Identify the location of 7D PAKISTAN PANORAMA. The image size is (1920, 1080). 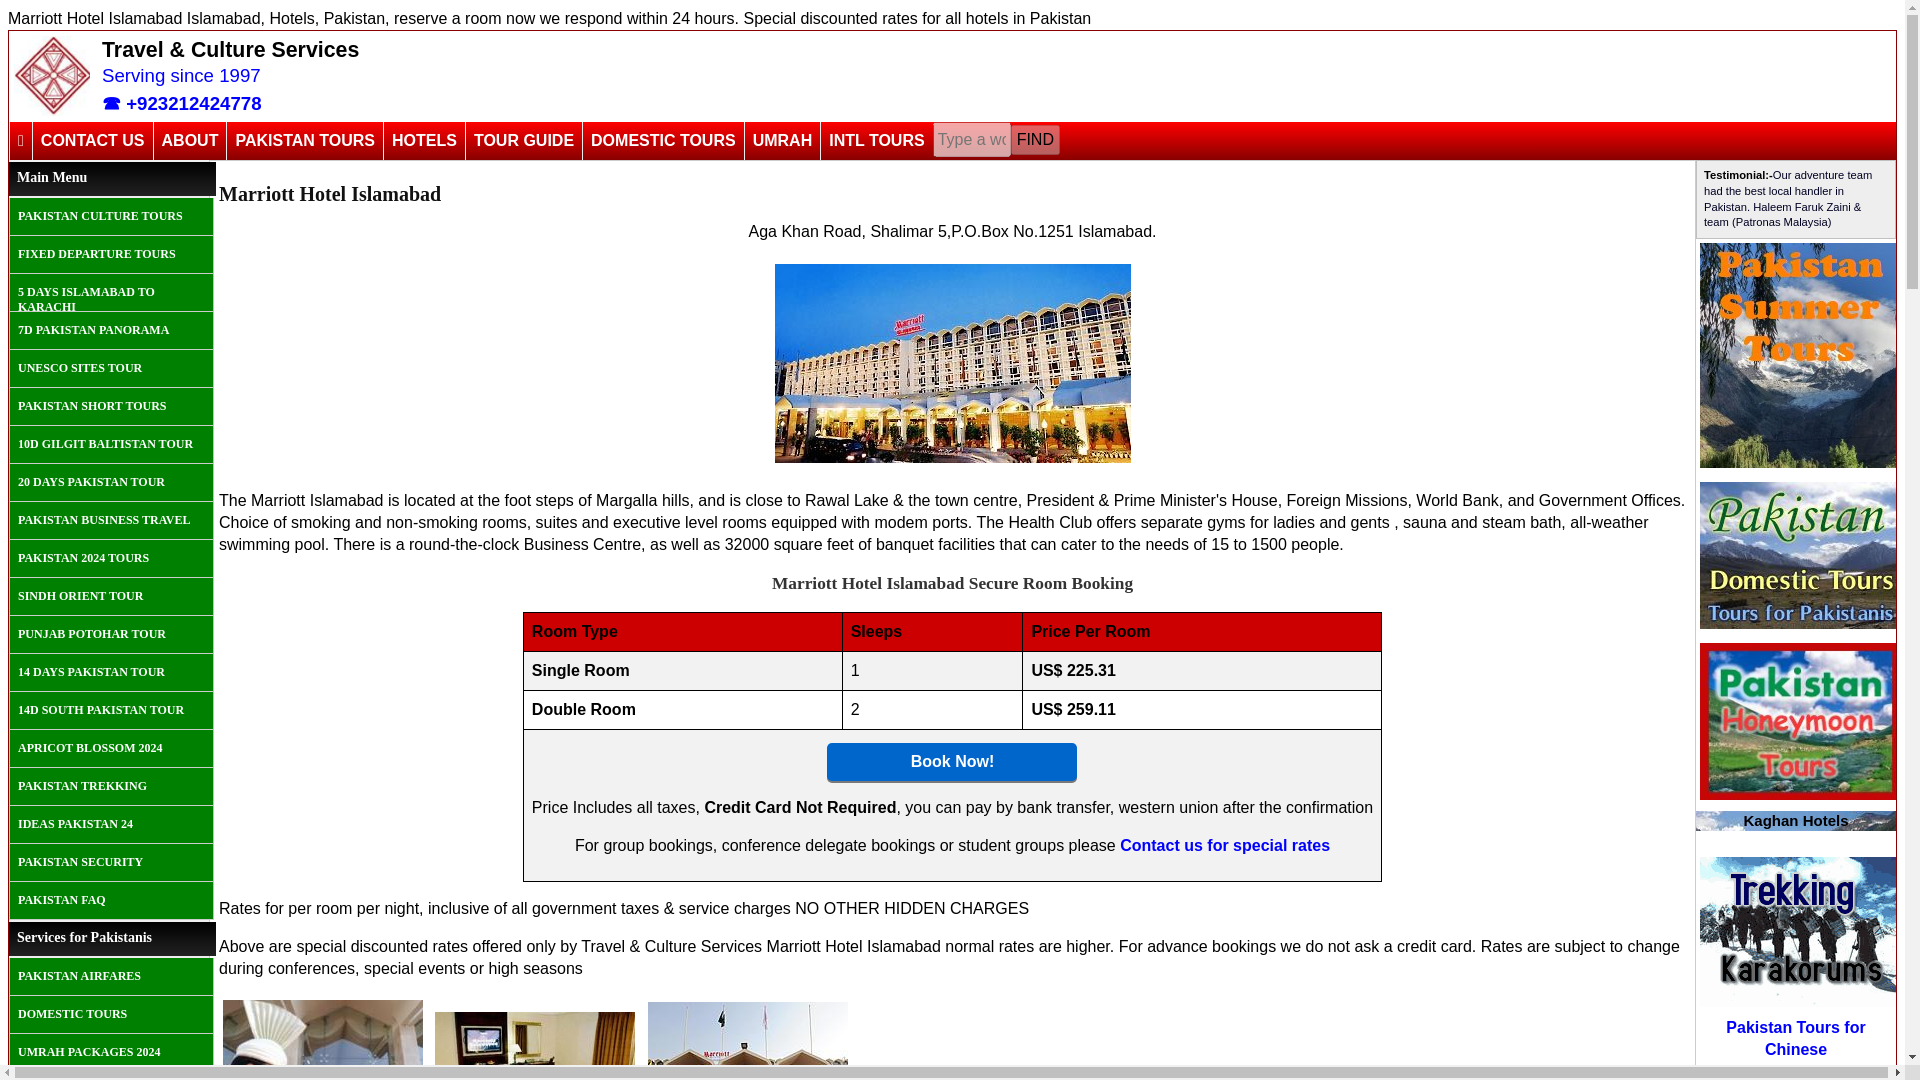
(111, 330).